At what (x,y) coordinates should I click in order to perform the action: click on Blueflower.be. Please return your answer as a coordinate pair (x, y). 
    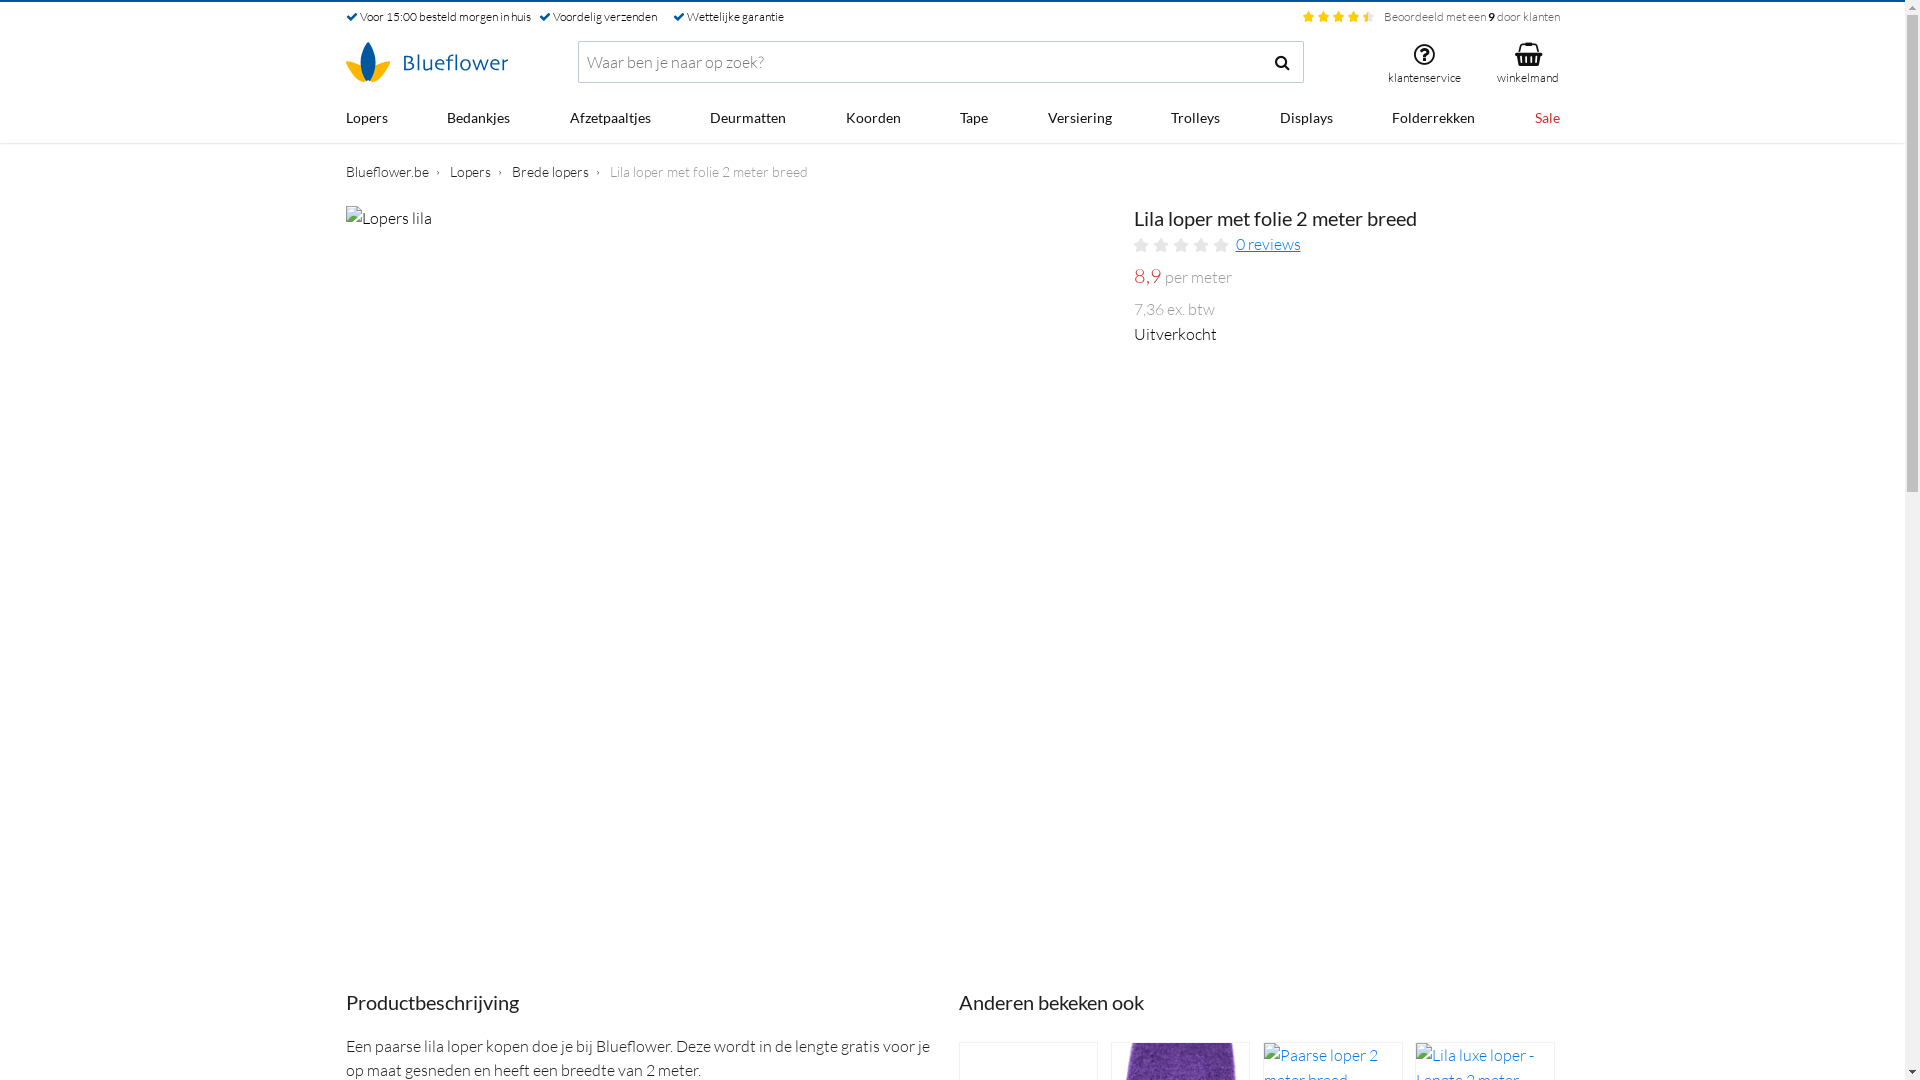
    Looking at the image, I should click on (388, 172).